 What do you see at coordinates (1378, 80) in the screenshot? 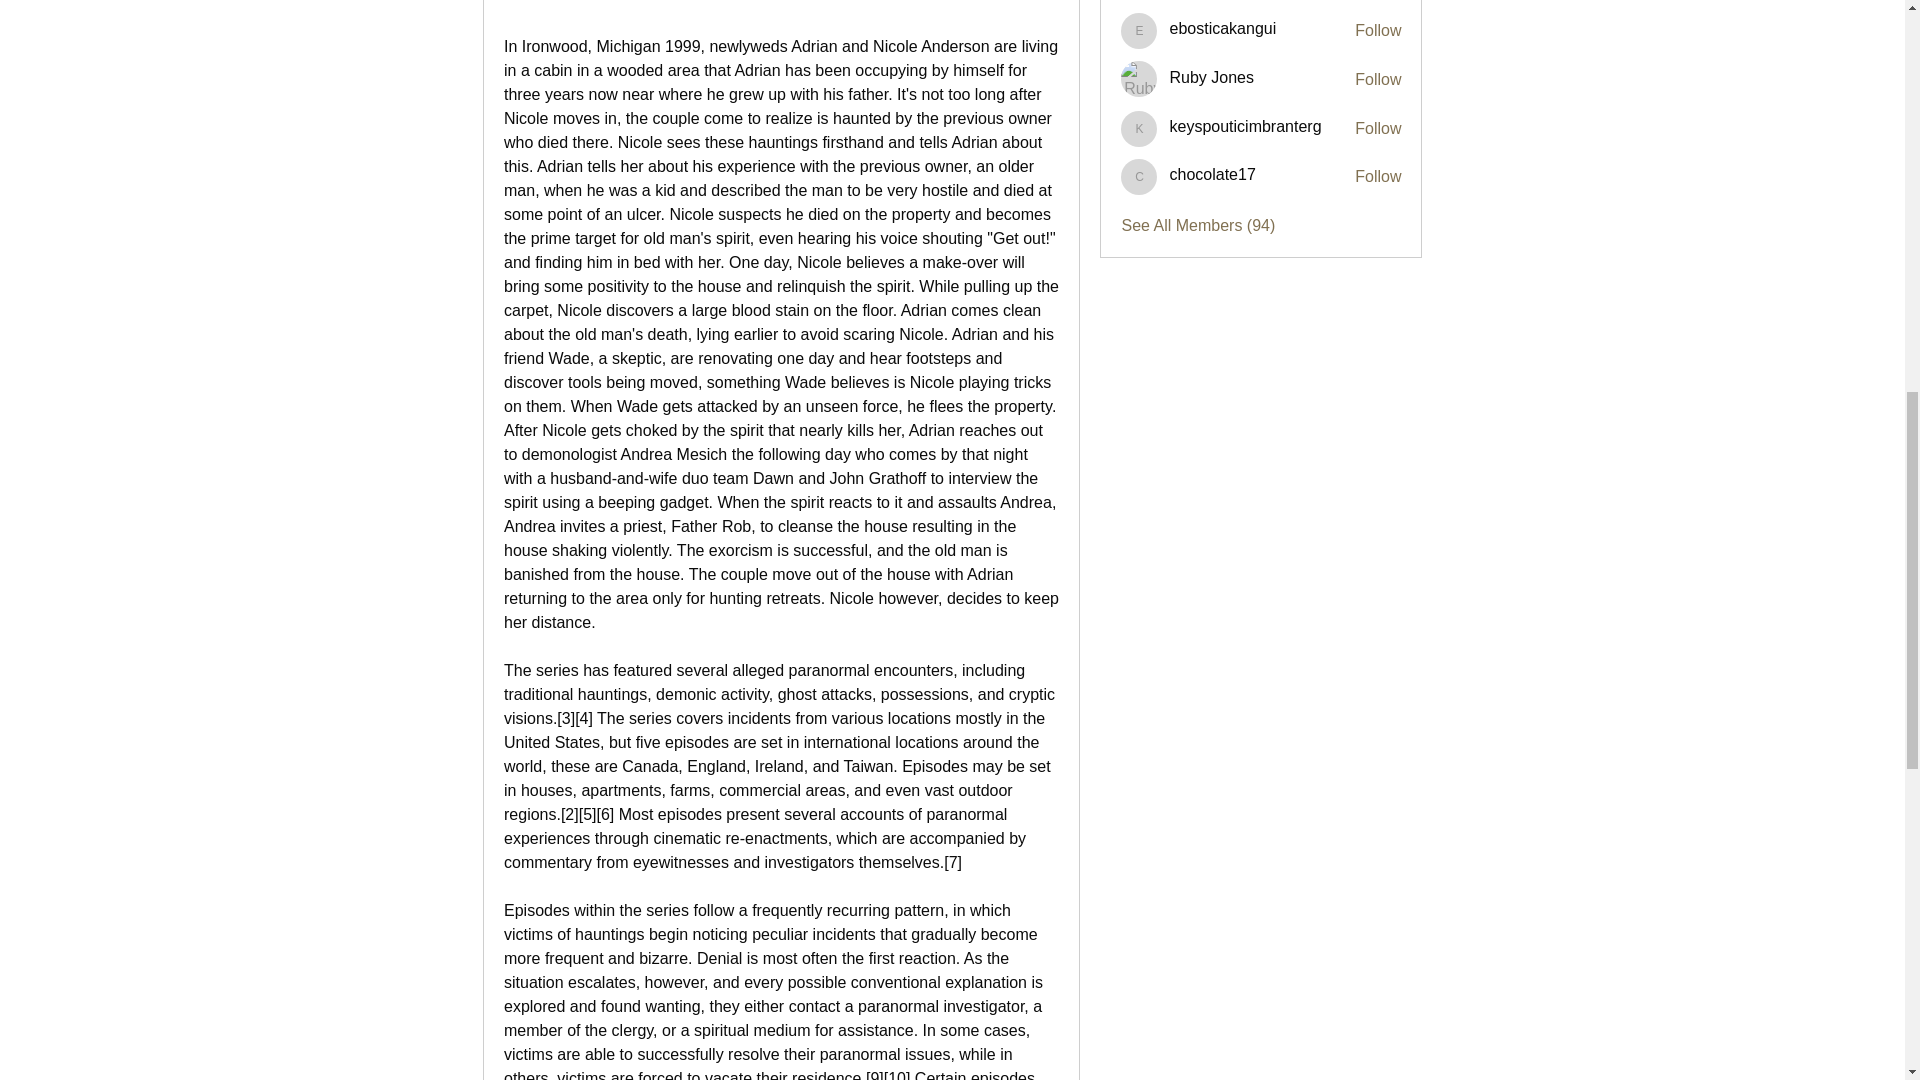
I see `Follow` at bounding box center [1378, 80].